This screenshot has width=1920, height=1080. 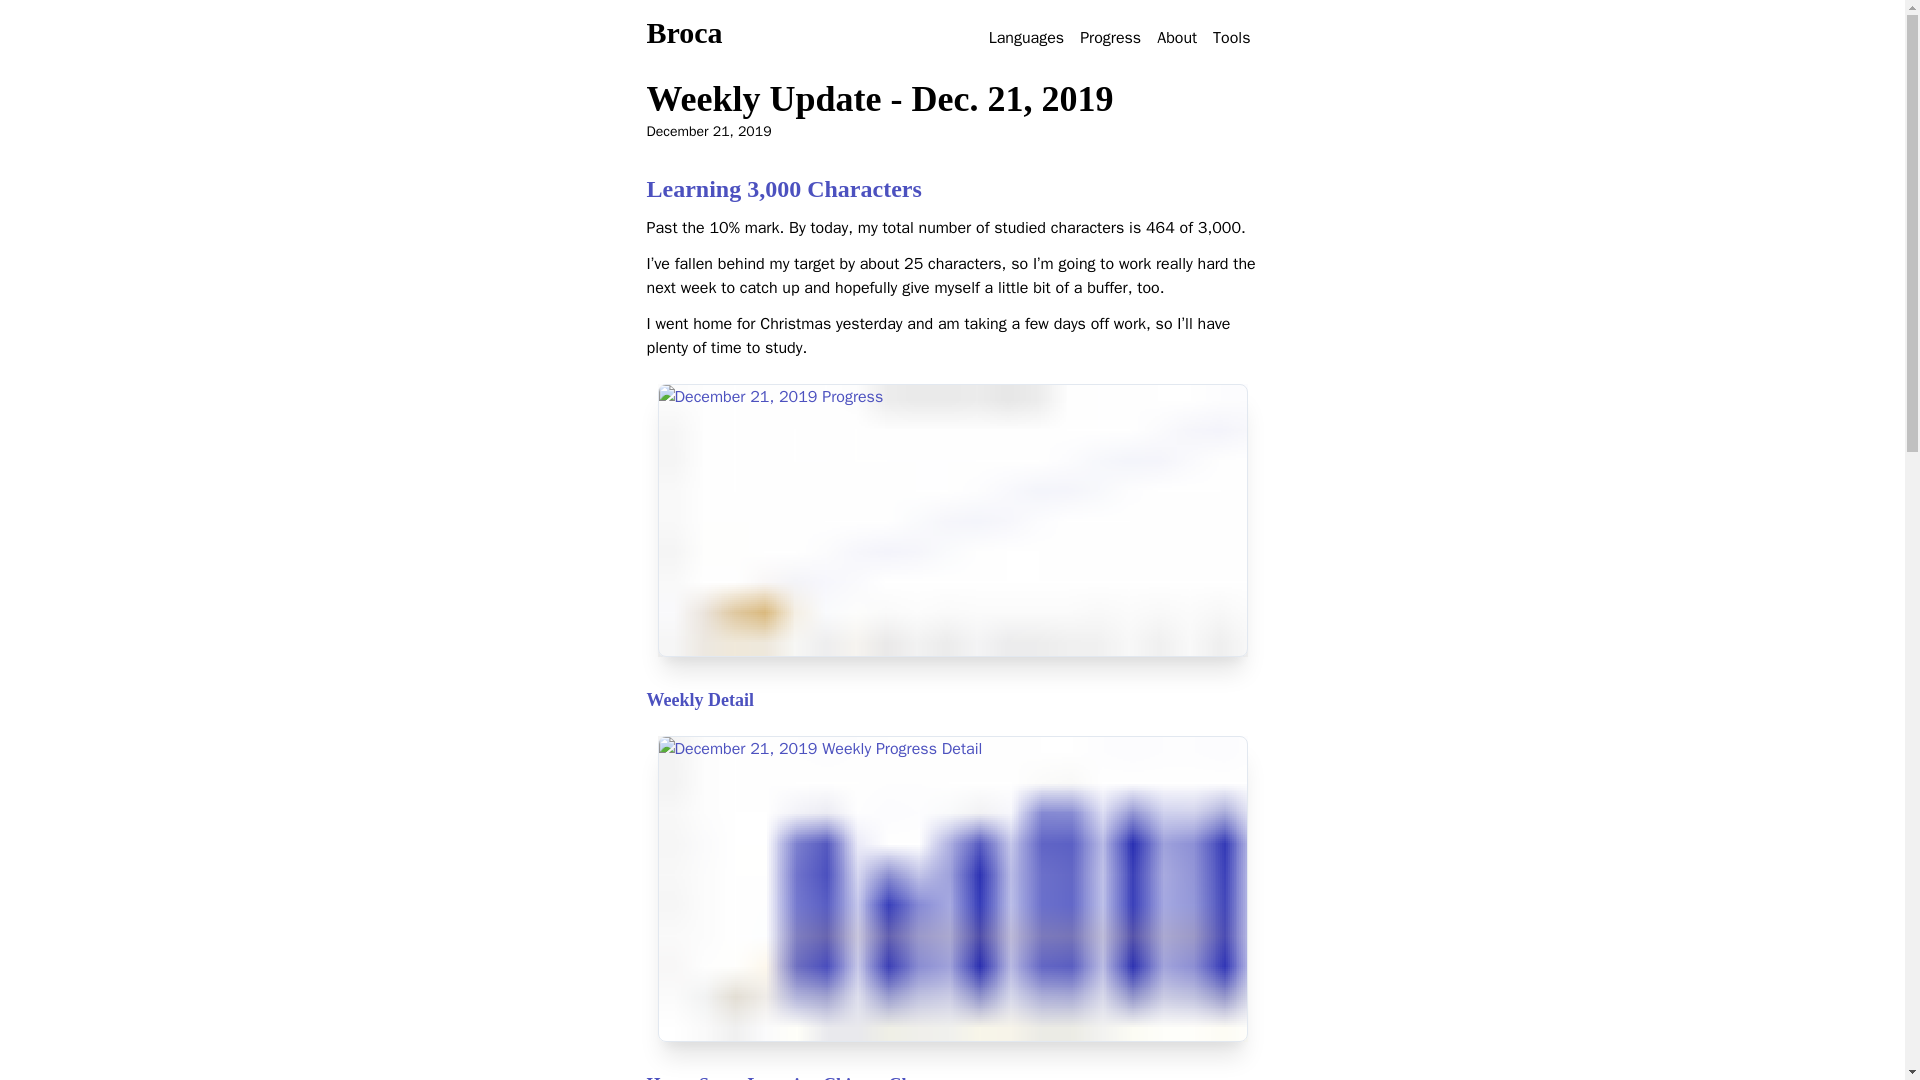 I want to click on Languages, so click(x=1026, y=38).